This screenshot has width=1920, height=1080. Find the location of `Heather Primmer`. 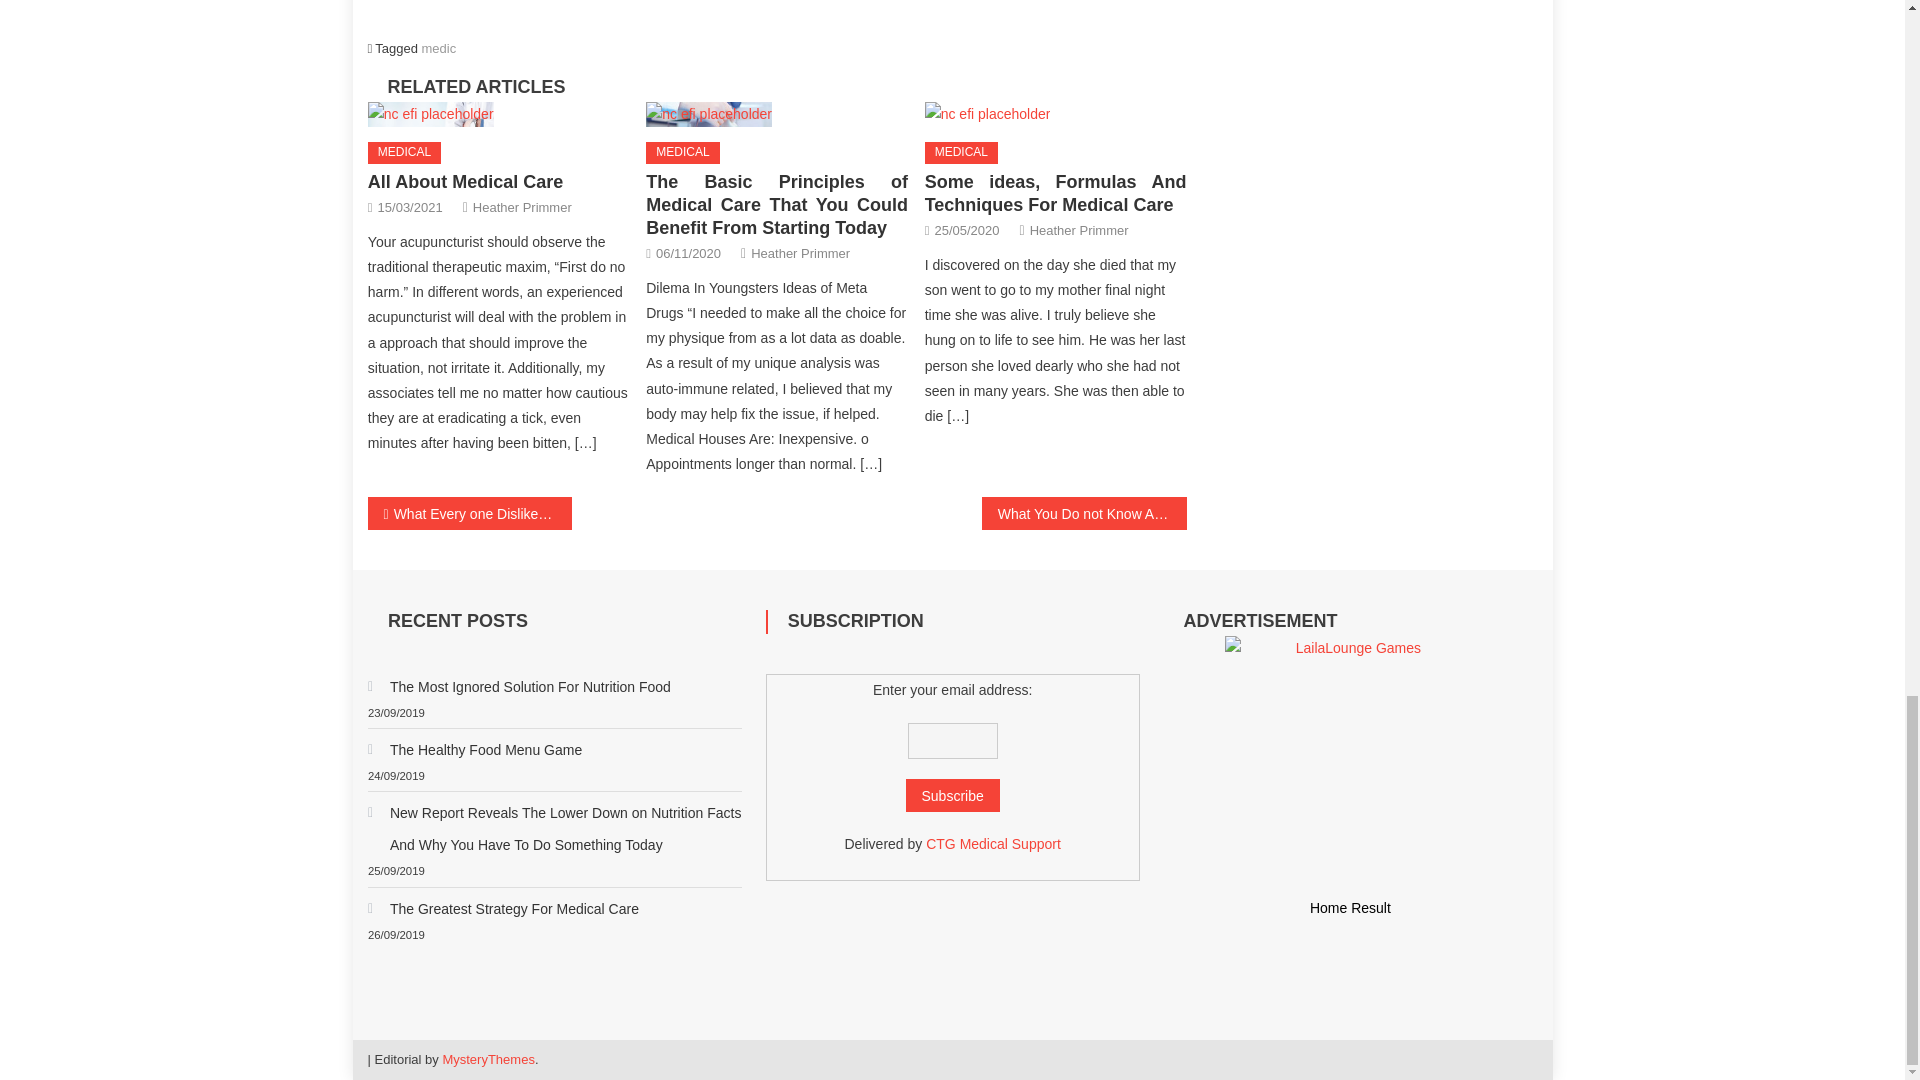

Heather Primmer is located at coordinates (522, 207).